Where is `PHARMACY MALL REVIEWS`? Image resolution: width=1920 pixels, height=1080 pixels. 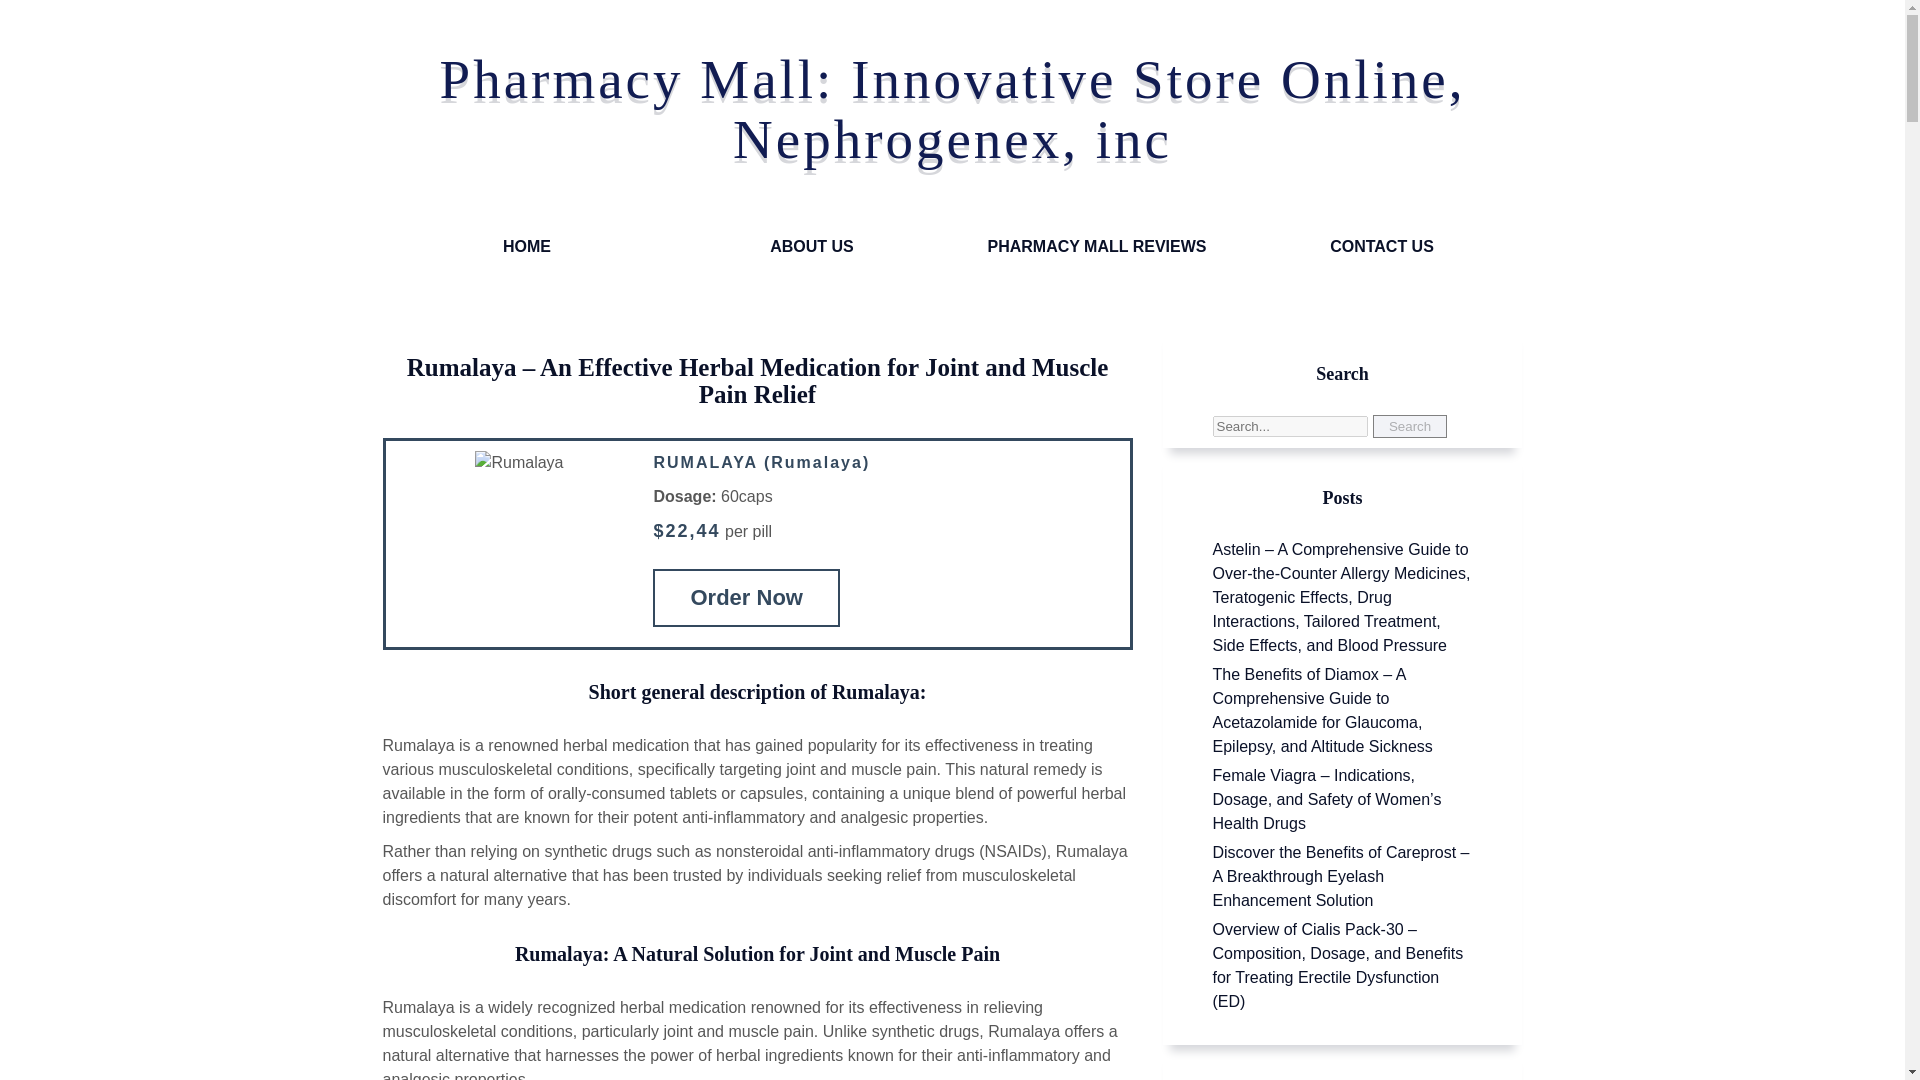 PHARMACY MALL REVIEWS is located at coordinates (1096, 247).